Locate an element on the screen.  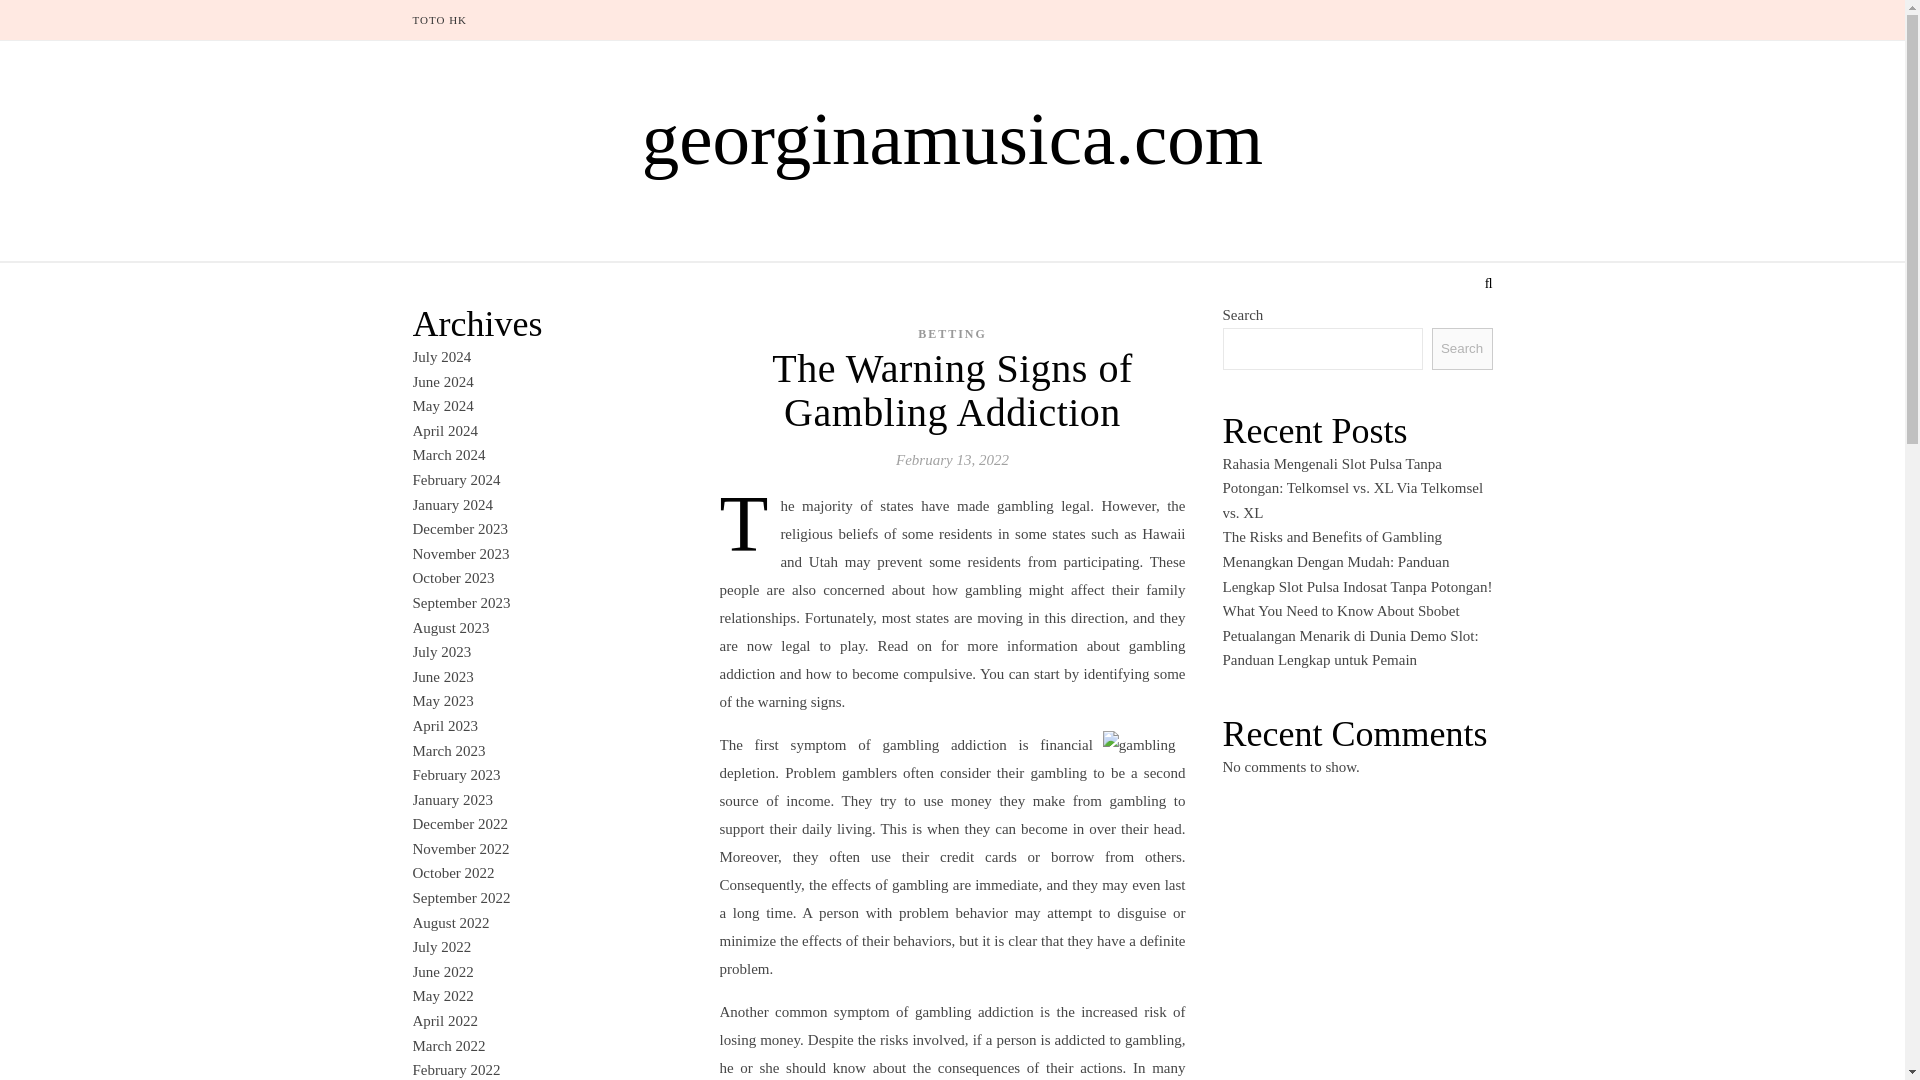
November 2023 is located at coordinates (460, 554).